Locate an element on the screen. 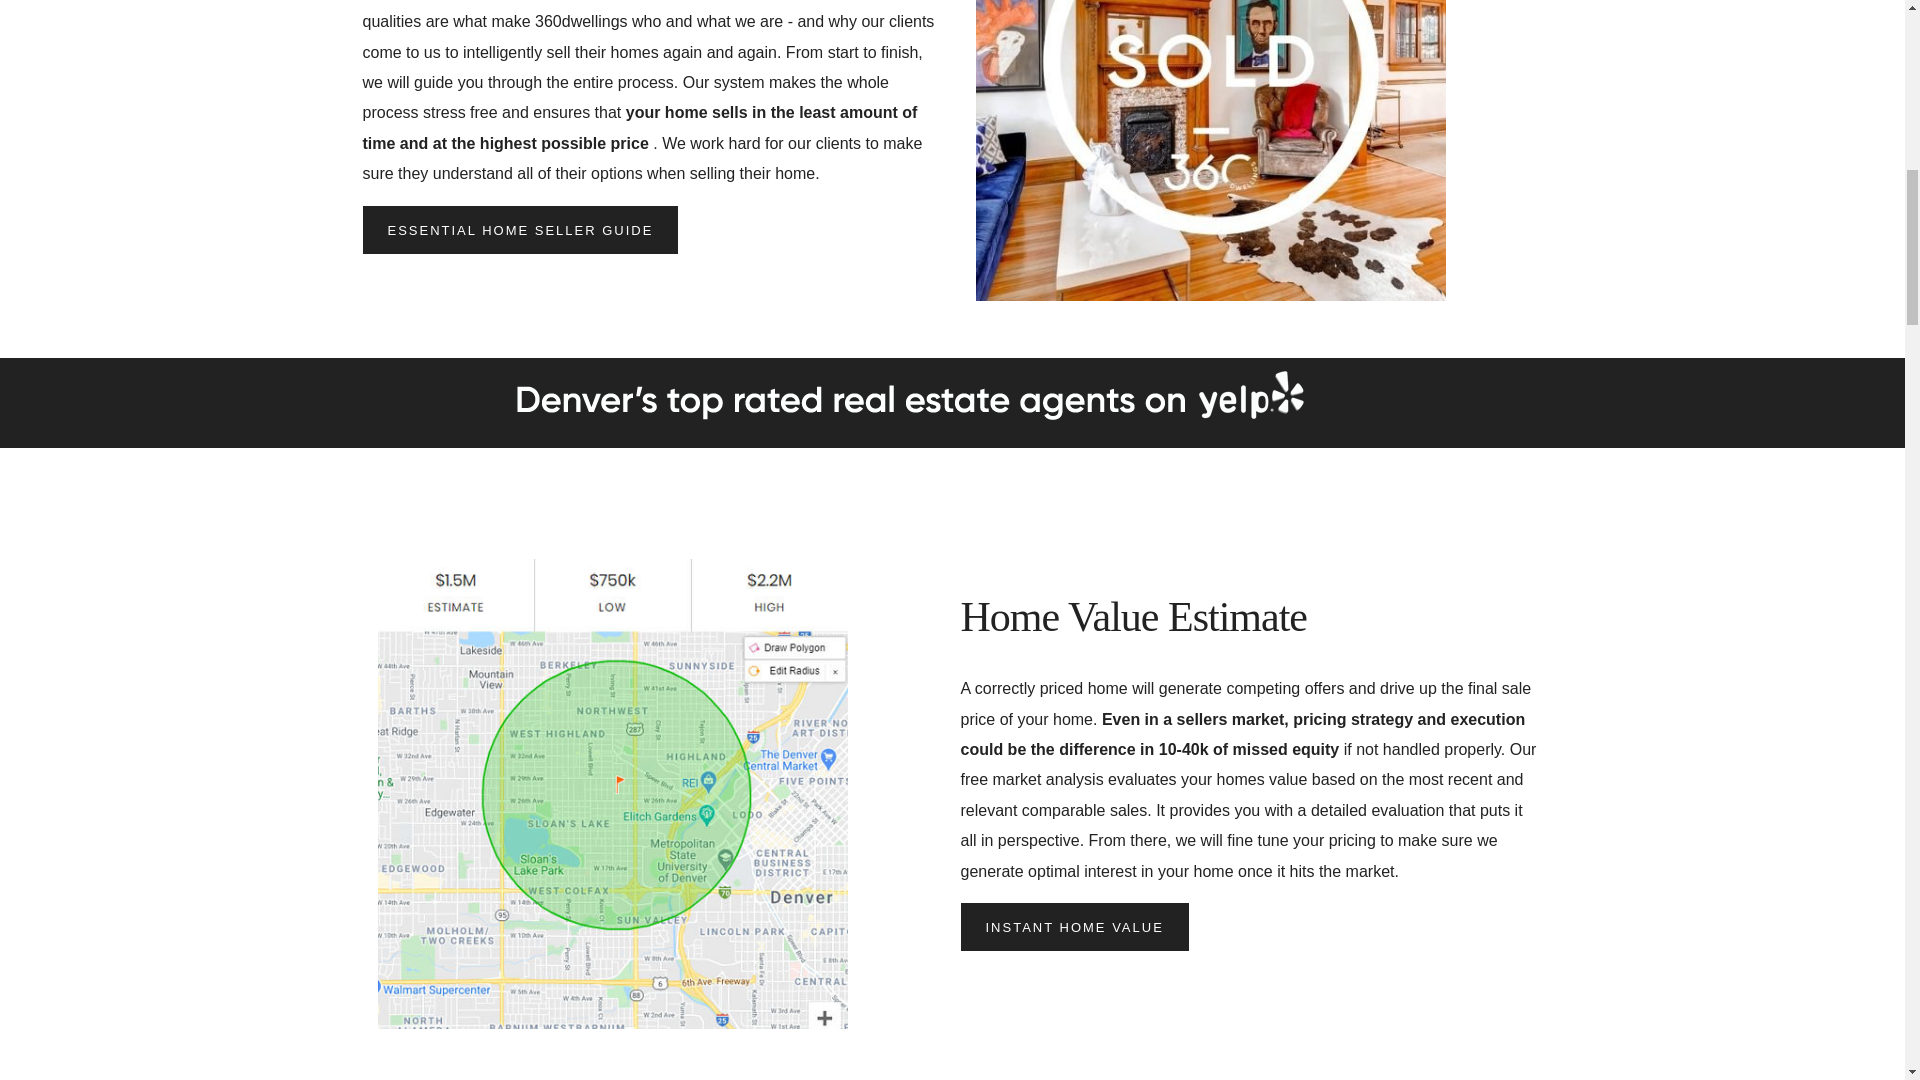 This screenshot has height=1080, width=1920. INSTANT HOME VALUE is located at coordinates (1074, 926).